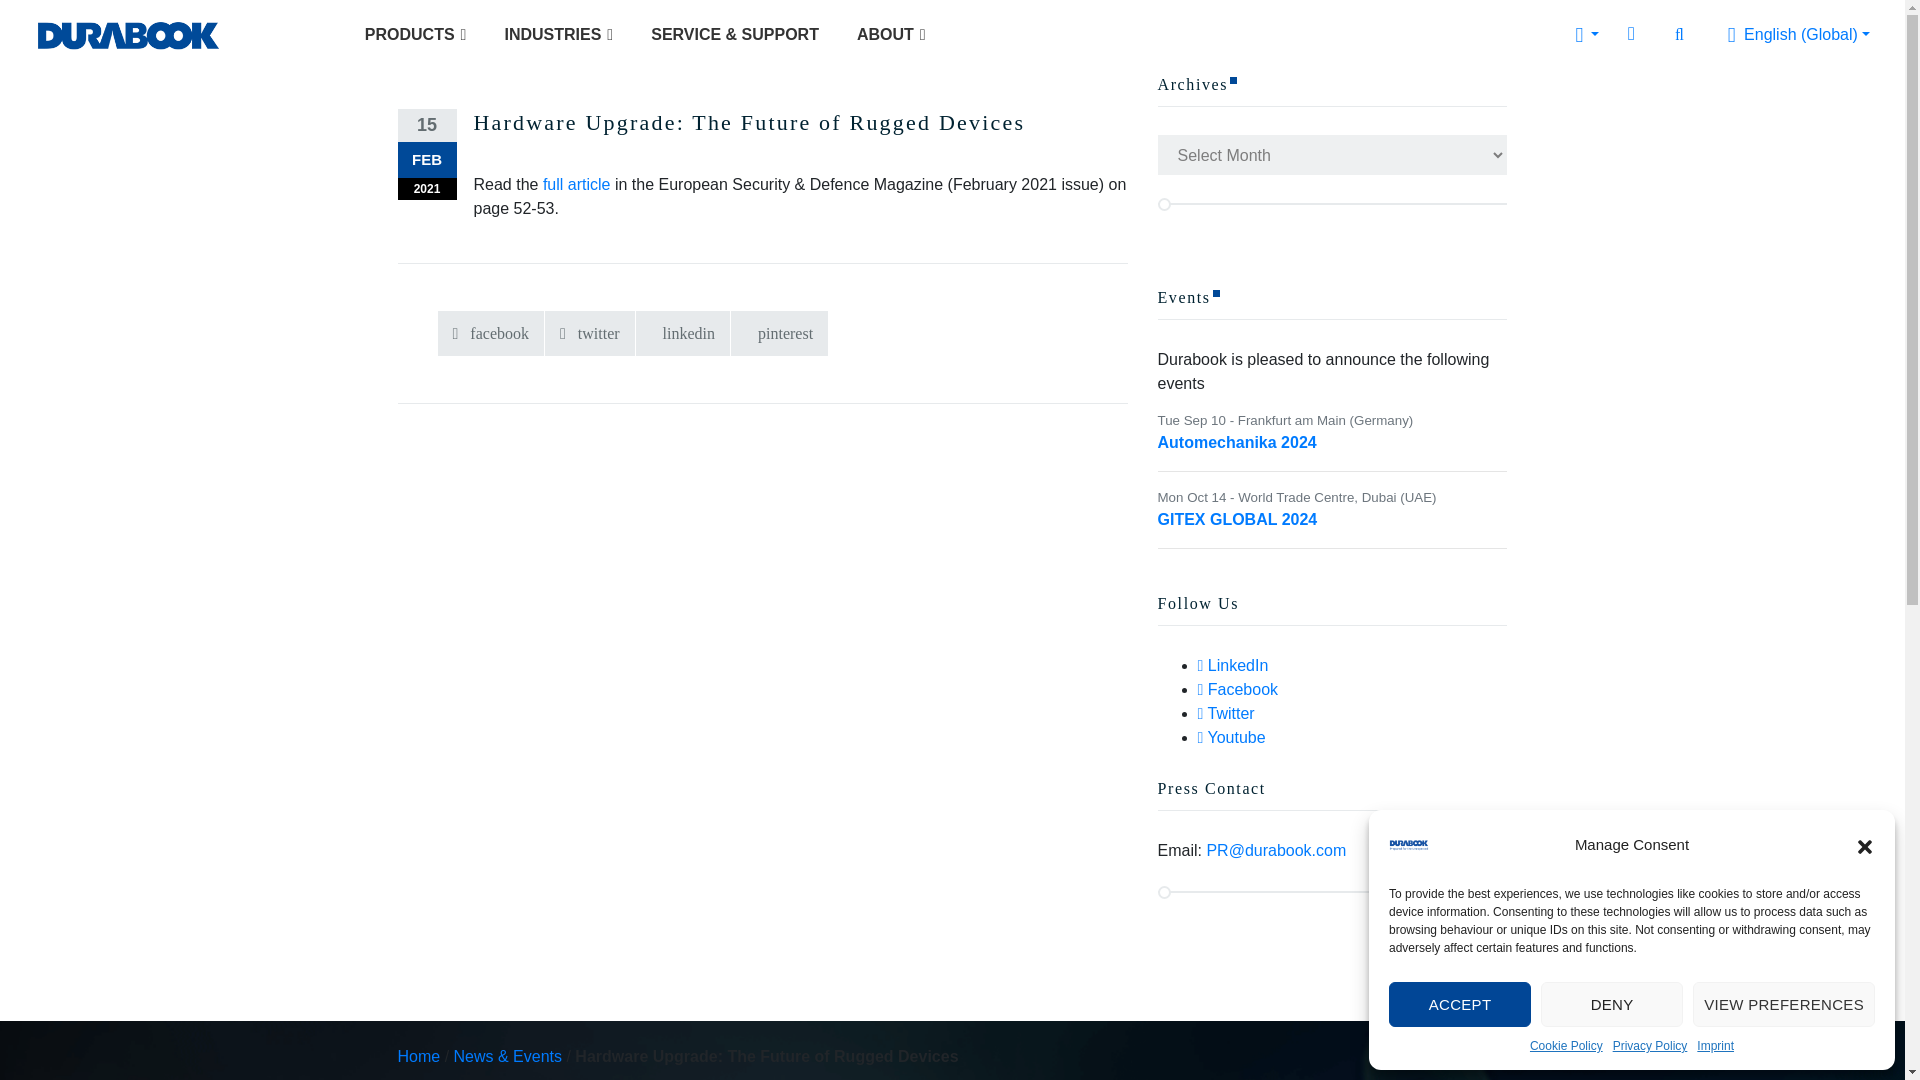 The height and width of the screenshot is (1080, 1920). What do you see at coordinates (1650, 1046) in the screenshot?
I see `Privacy Policy` at bounding box center [1650, 1046].